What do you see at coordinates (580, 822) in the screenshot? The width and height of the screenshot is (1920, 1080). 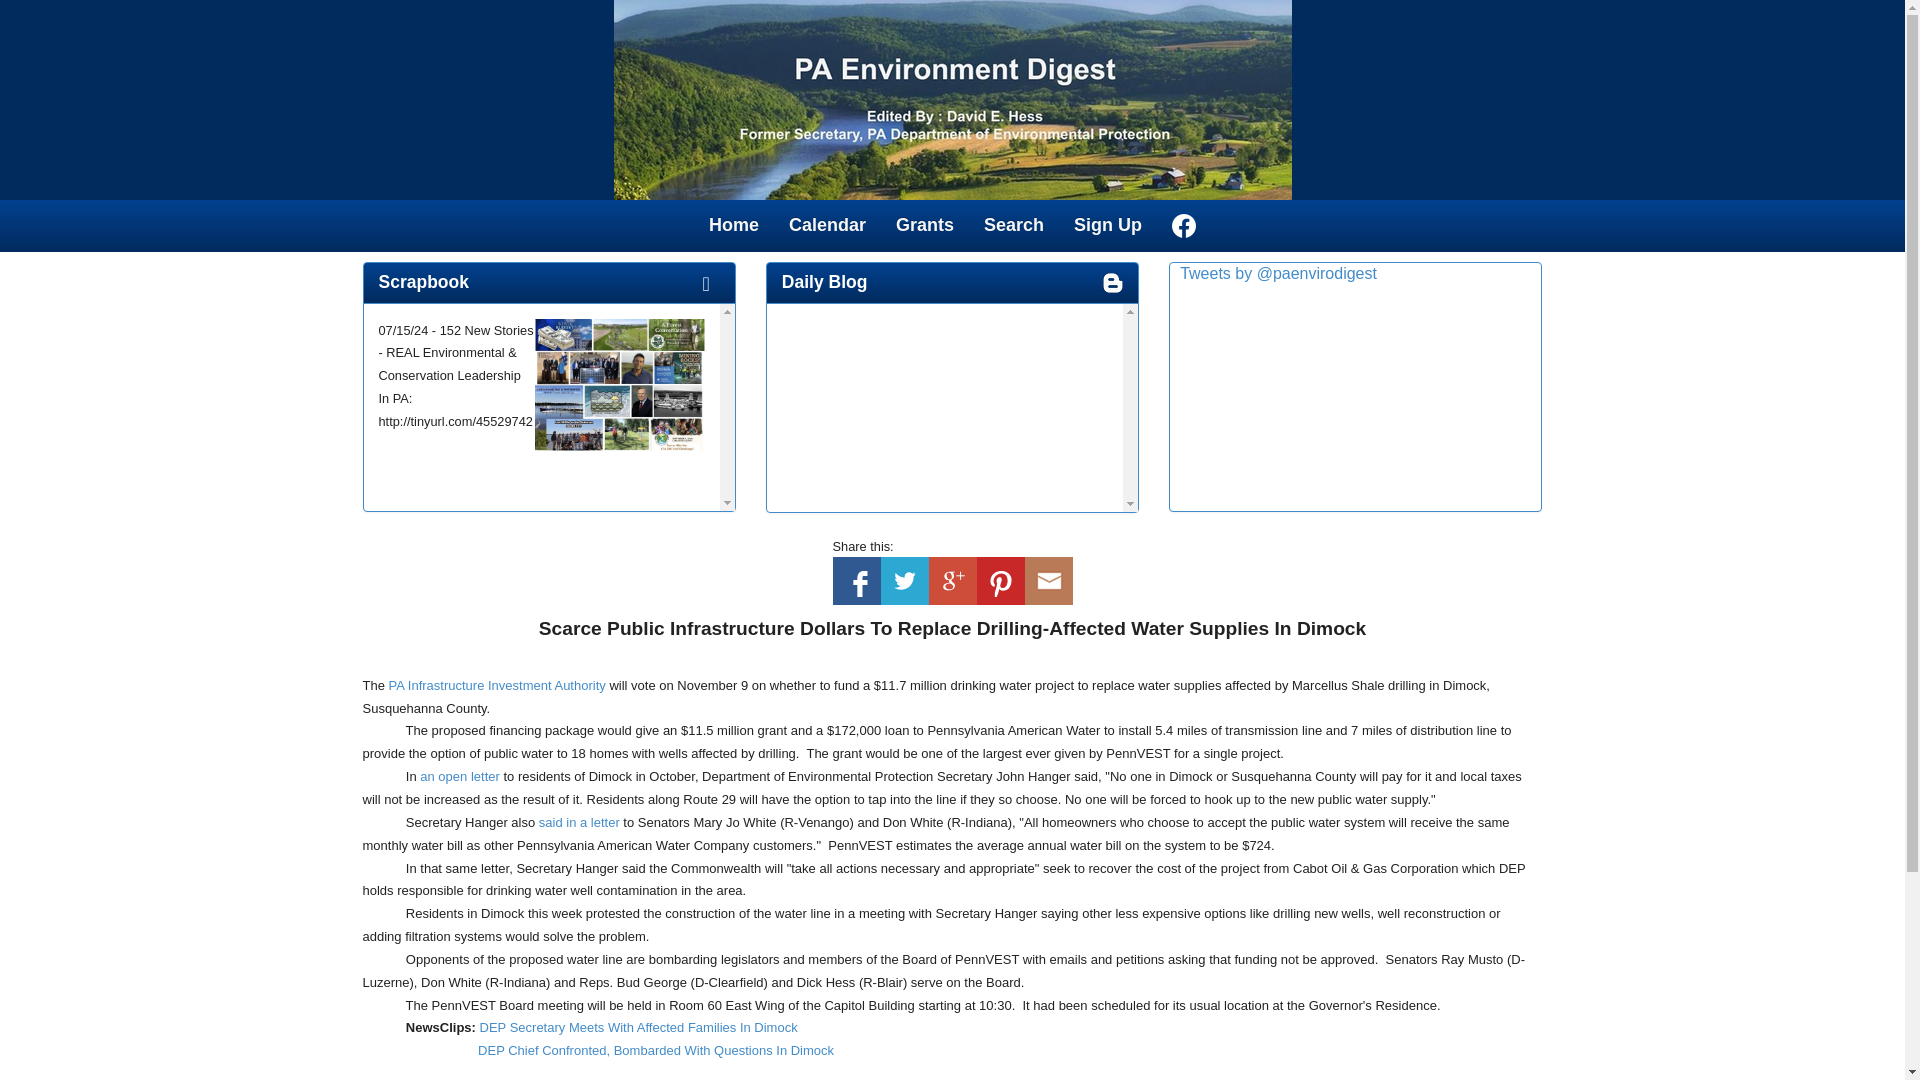 I see `said in a letter` at bounding box center [580, 822].